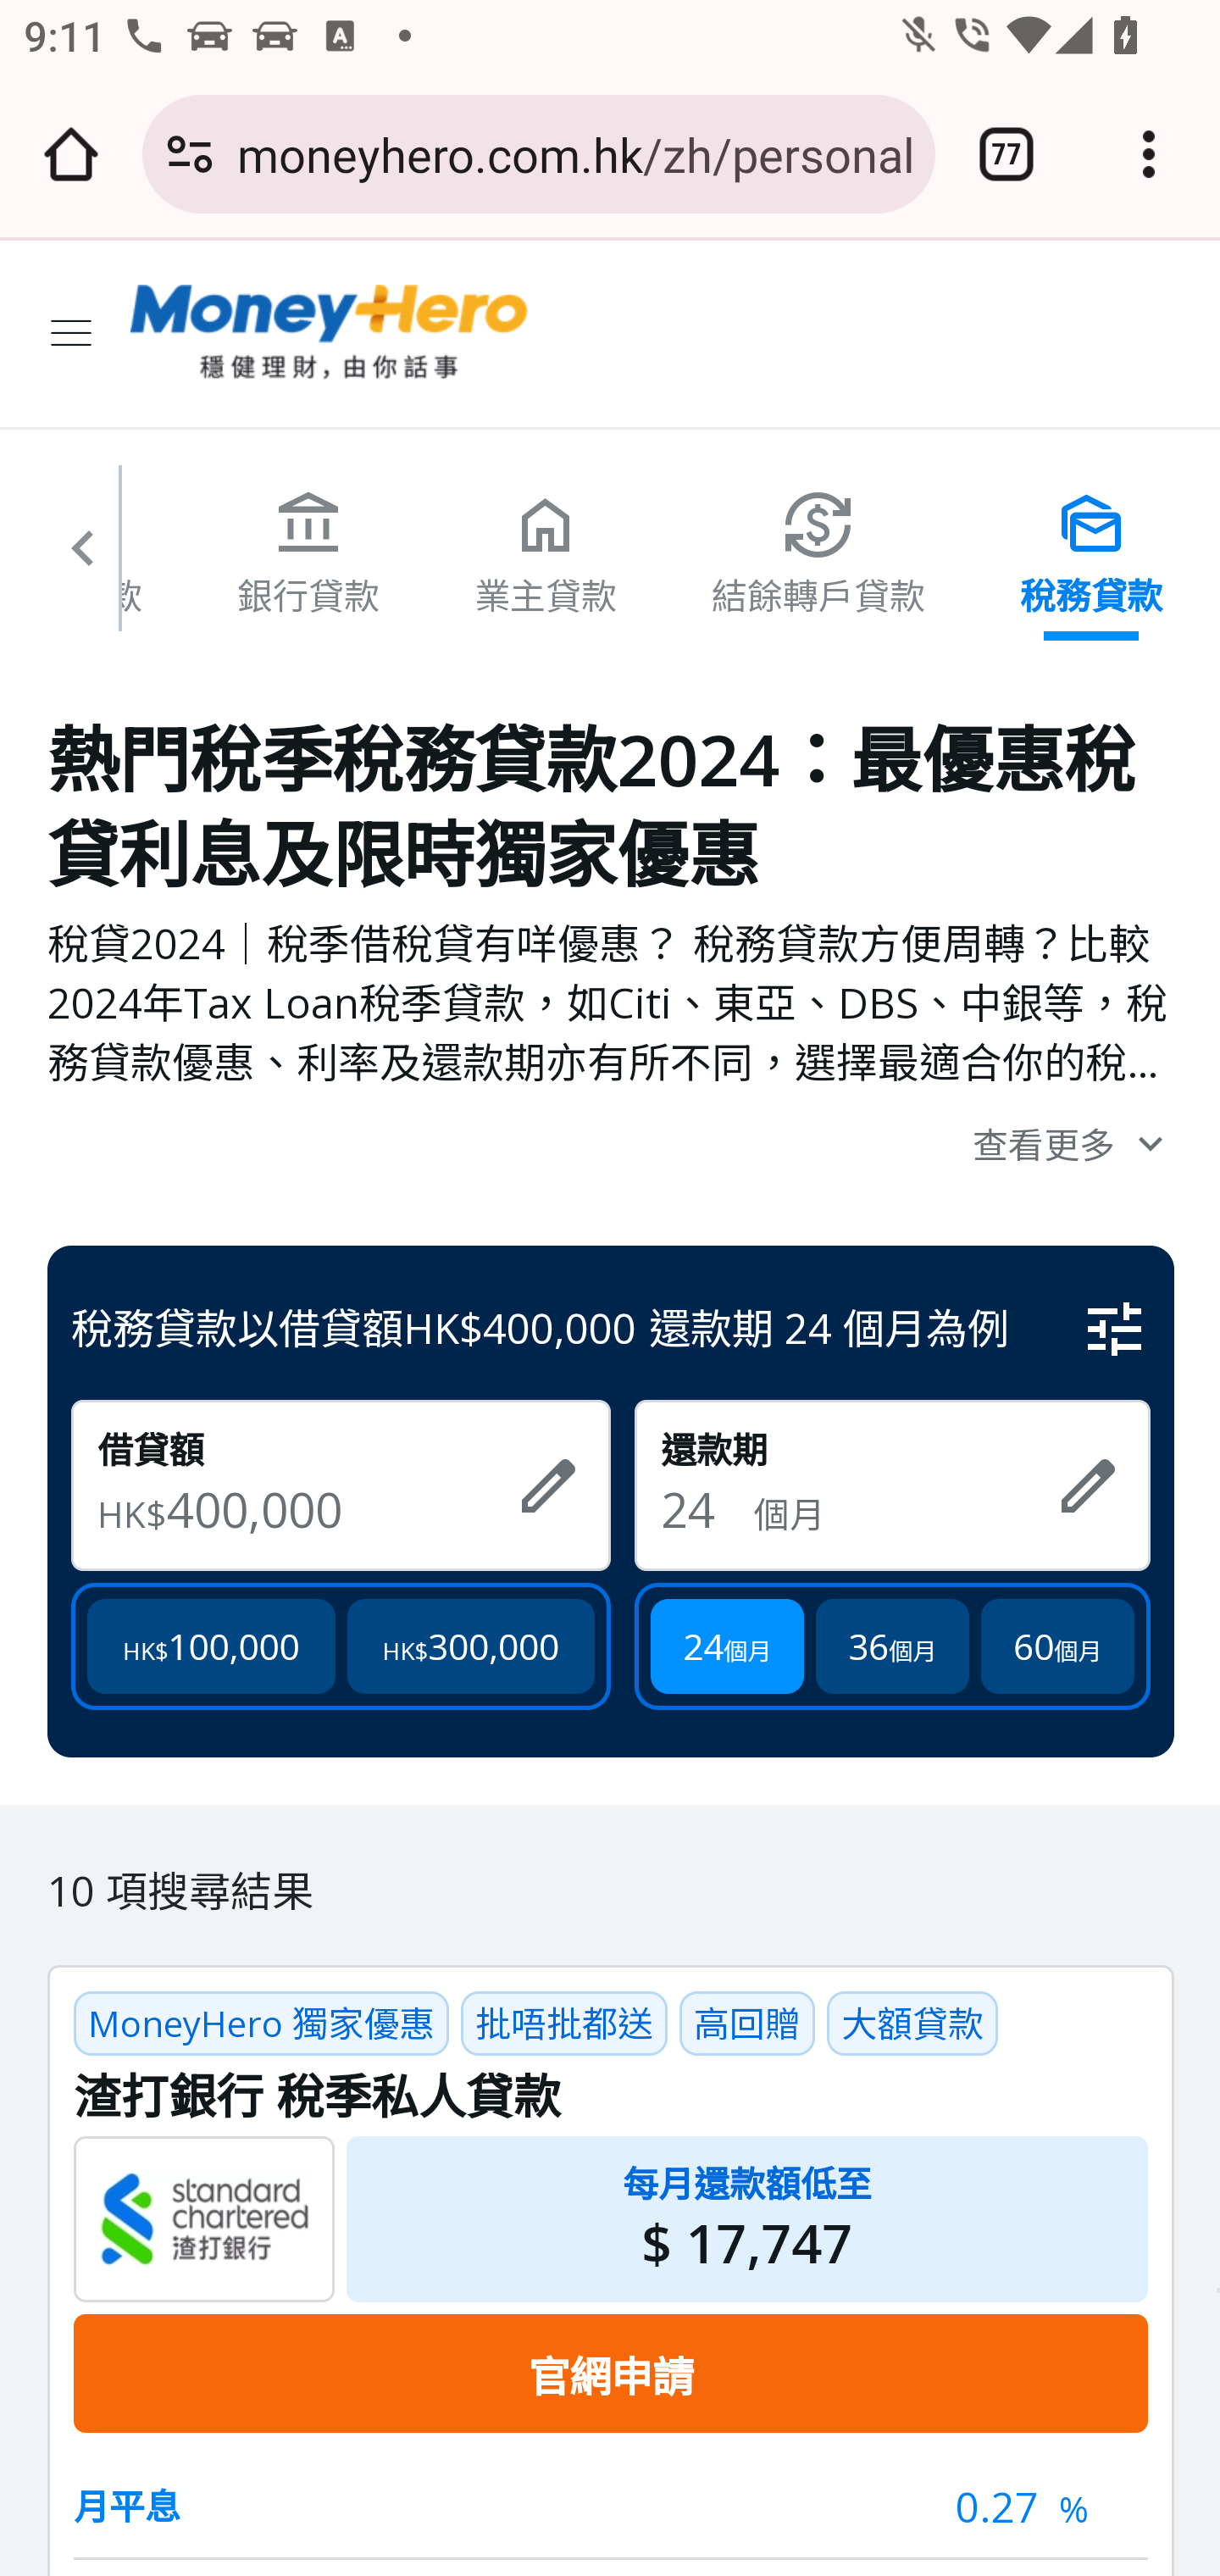 The image size is (1220, 2576). Describe the element at coordinates (707, 1508) in the screenshot. I see `24` at that location.